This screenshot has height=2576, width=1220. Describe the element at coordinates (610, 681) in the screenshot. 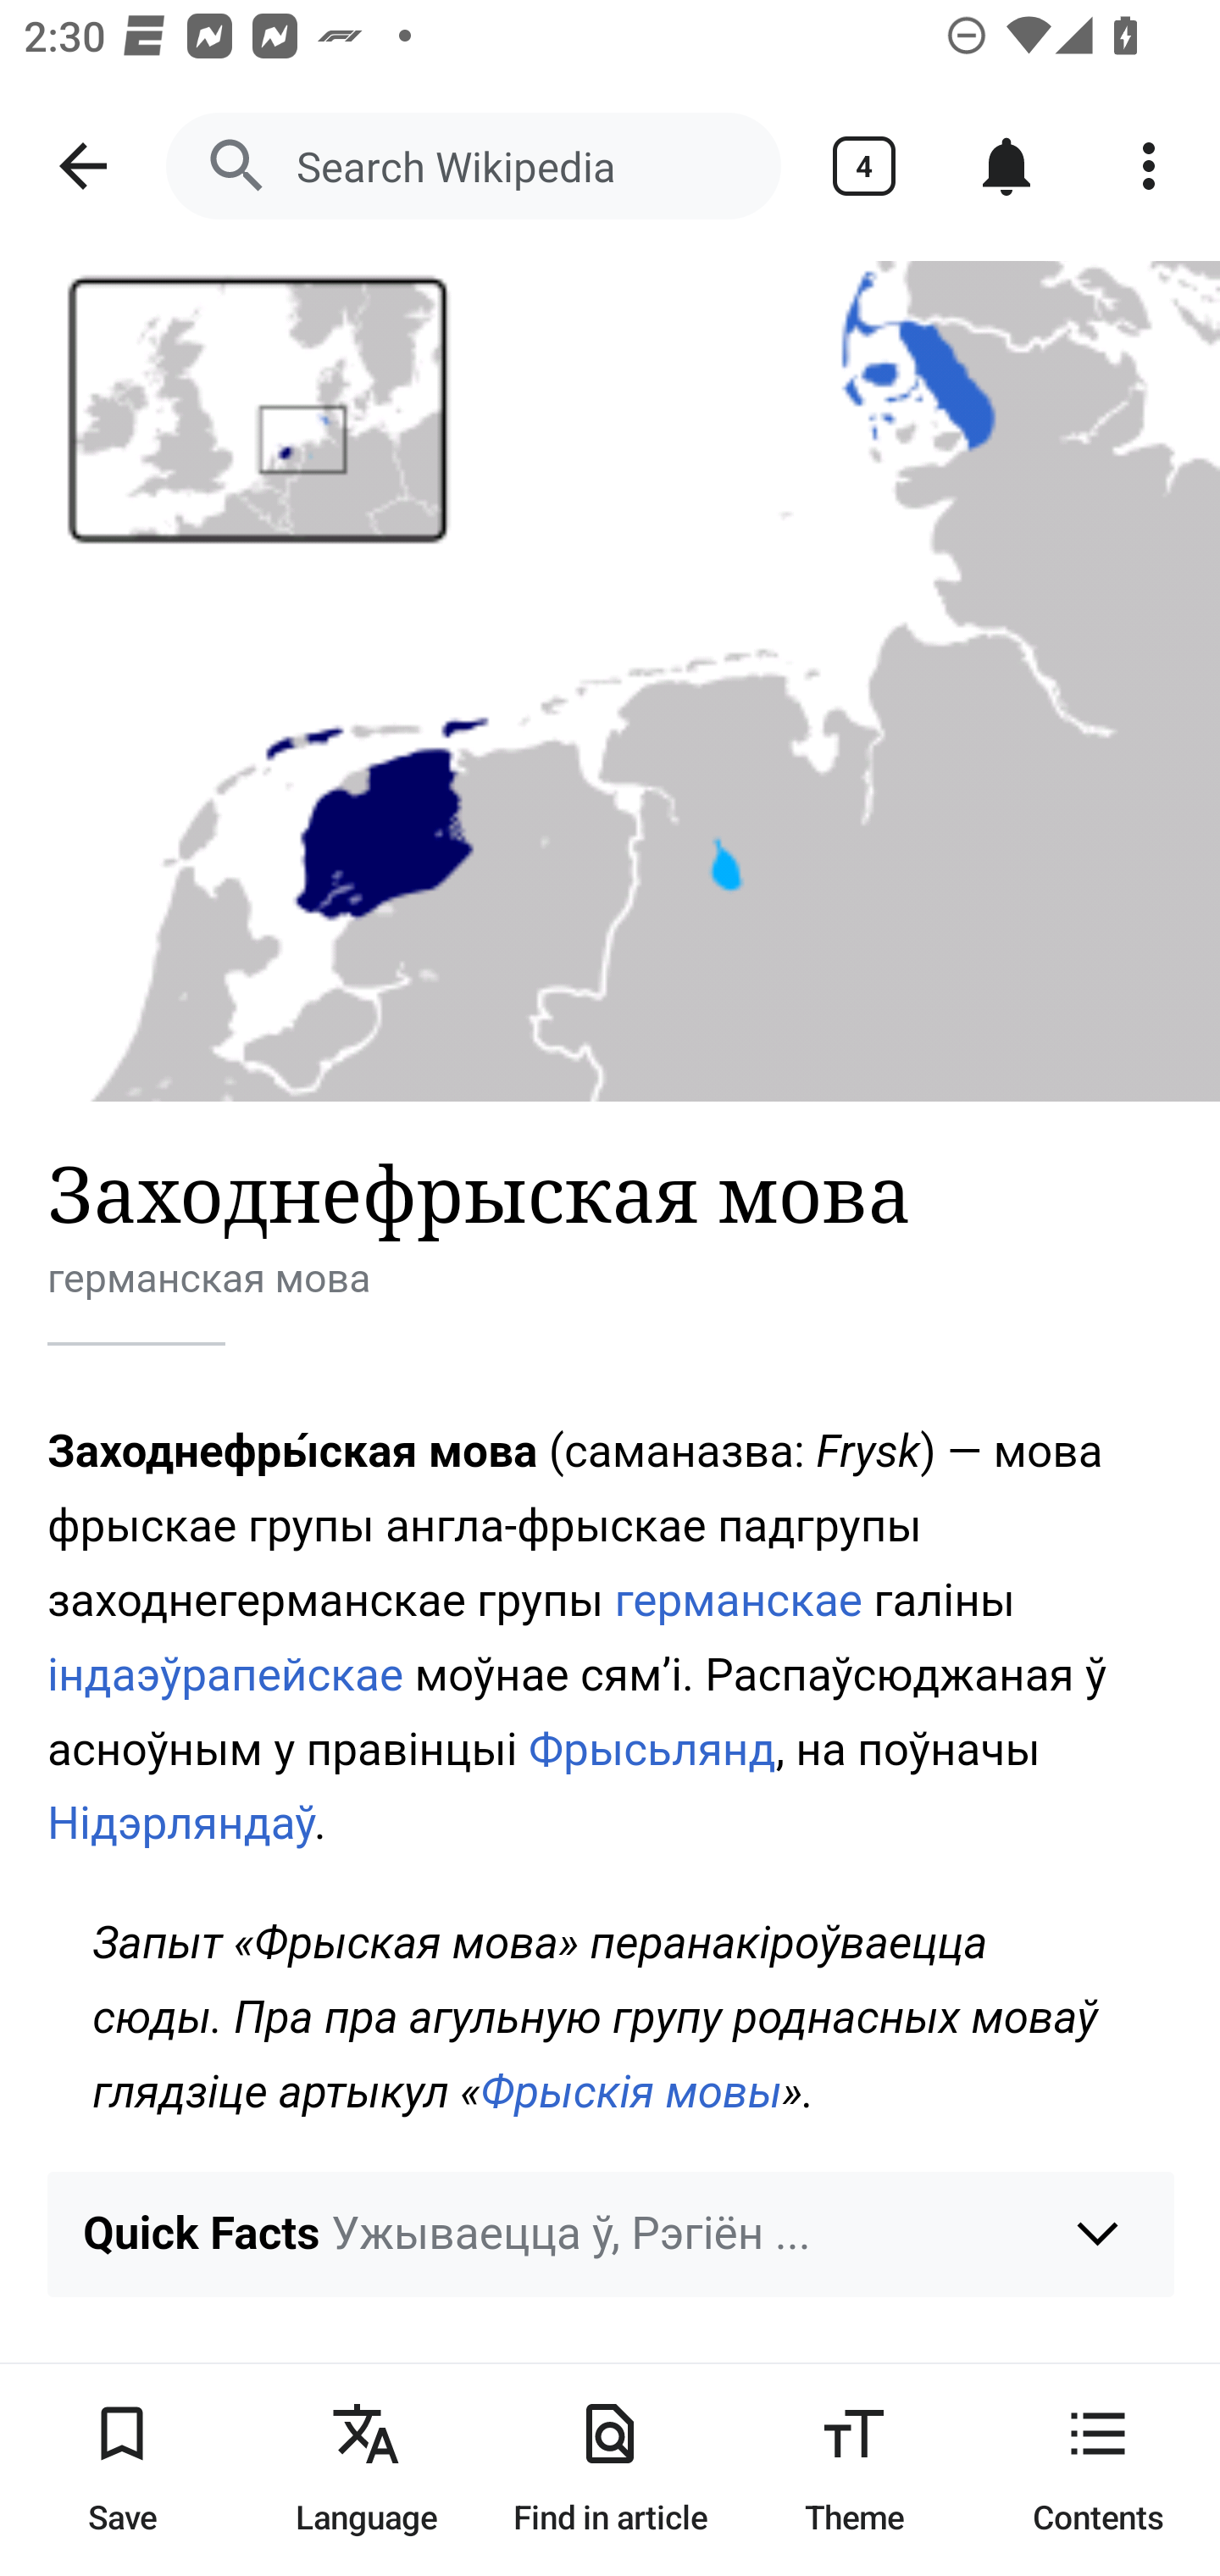

I see `Image: Заходнефрыская мова` at that location.